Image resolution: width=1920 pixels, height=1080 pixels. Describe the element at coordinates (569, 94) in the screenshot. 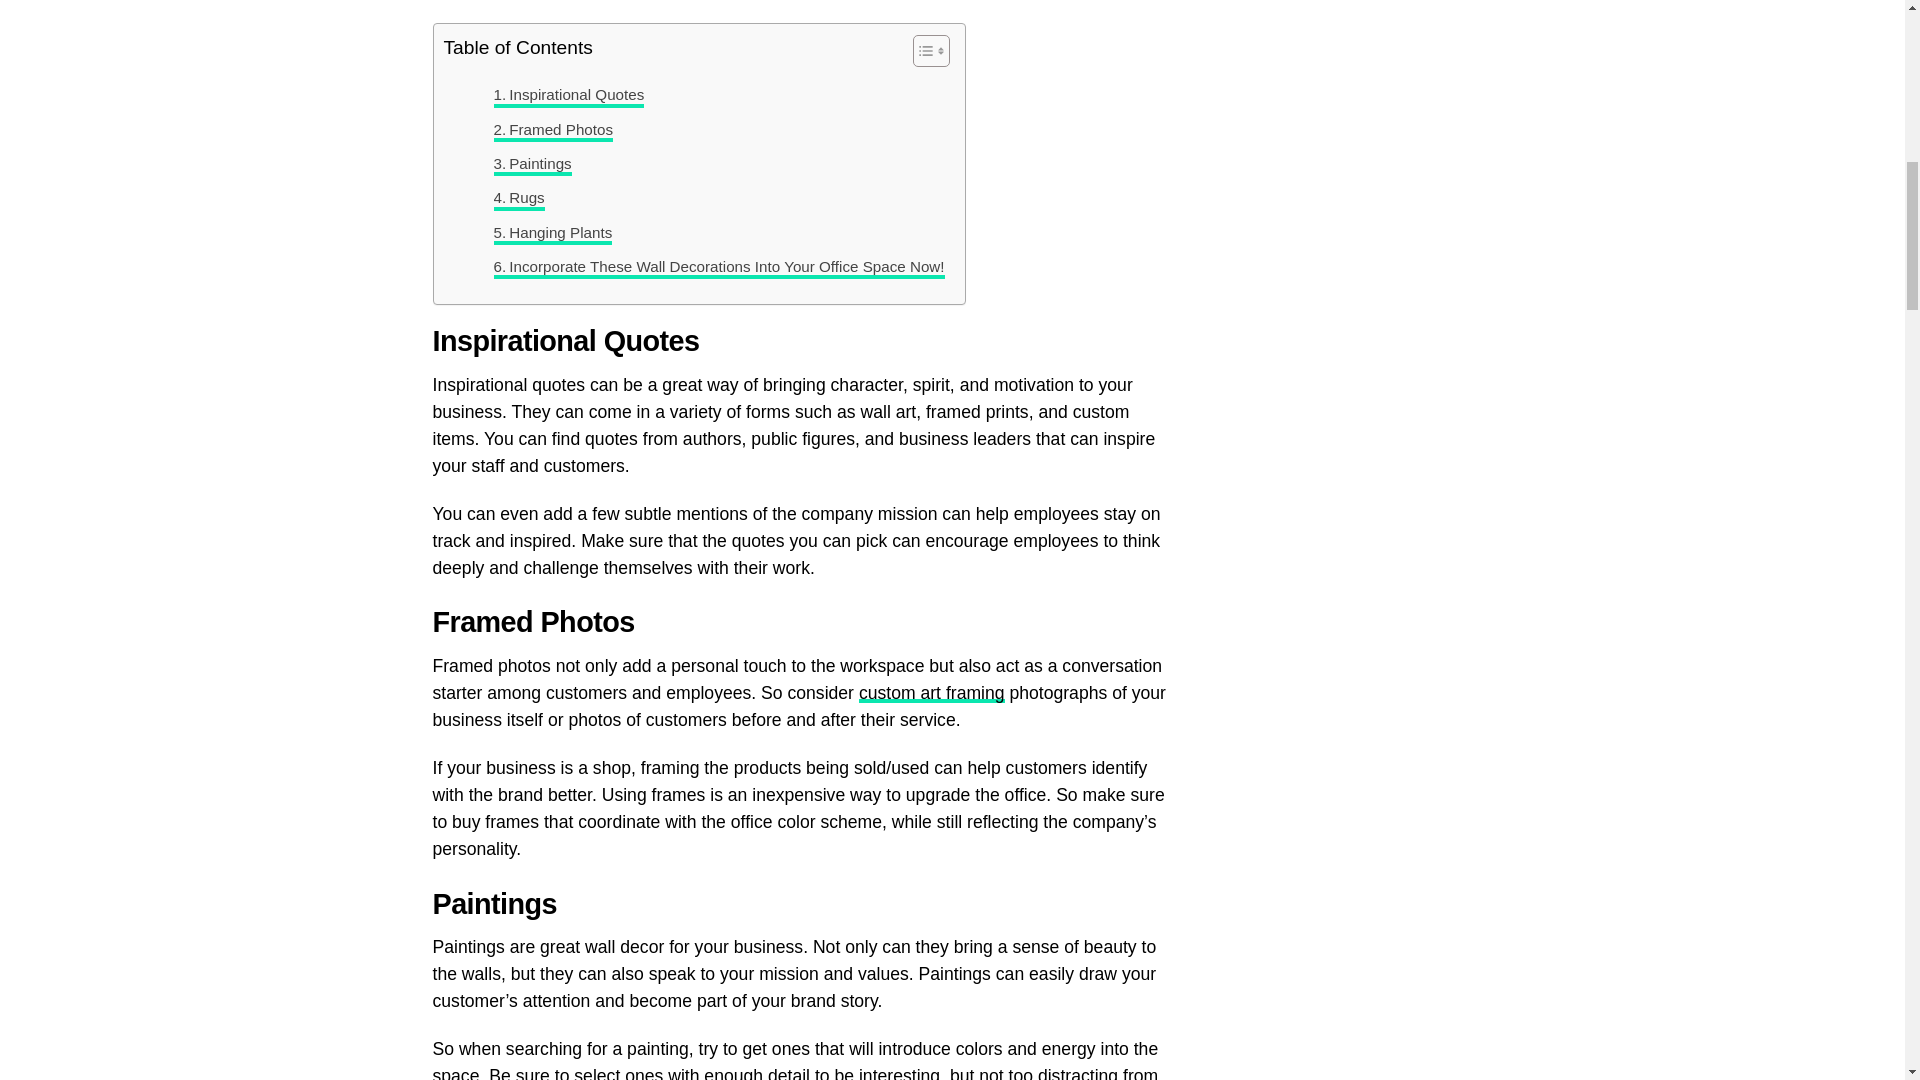

I see `Inspirational Quotes` at that location.